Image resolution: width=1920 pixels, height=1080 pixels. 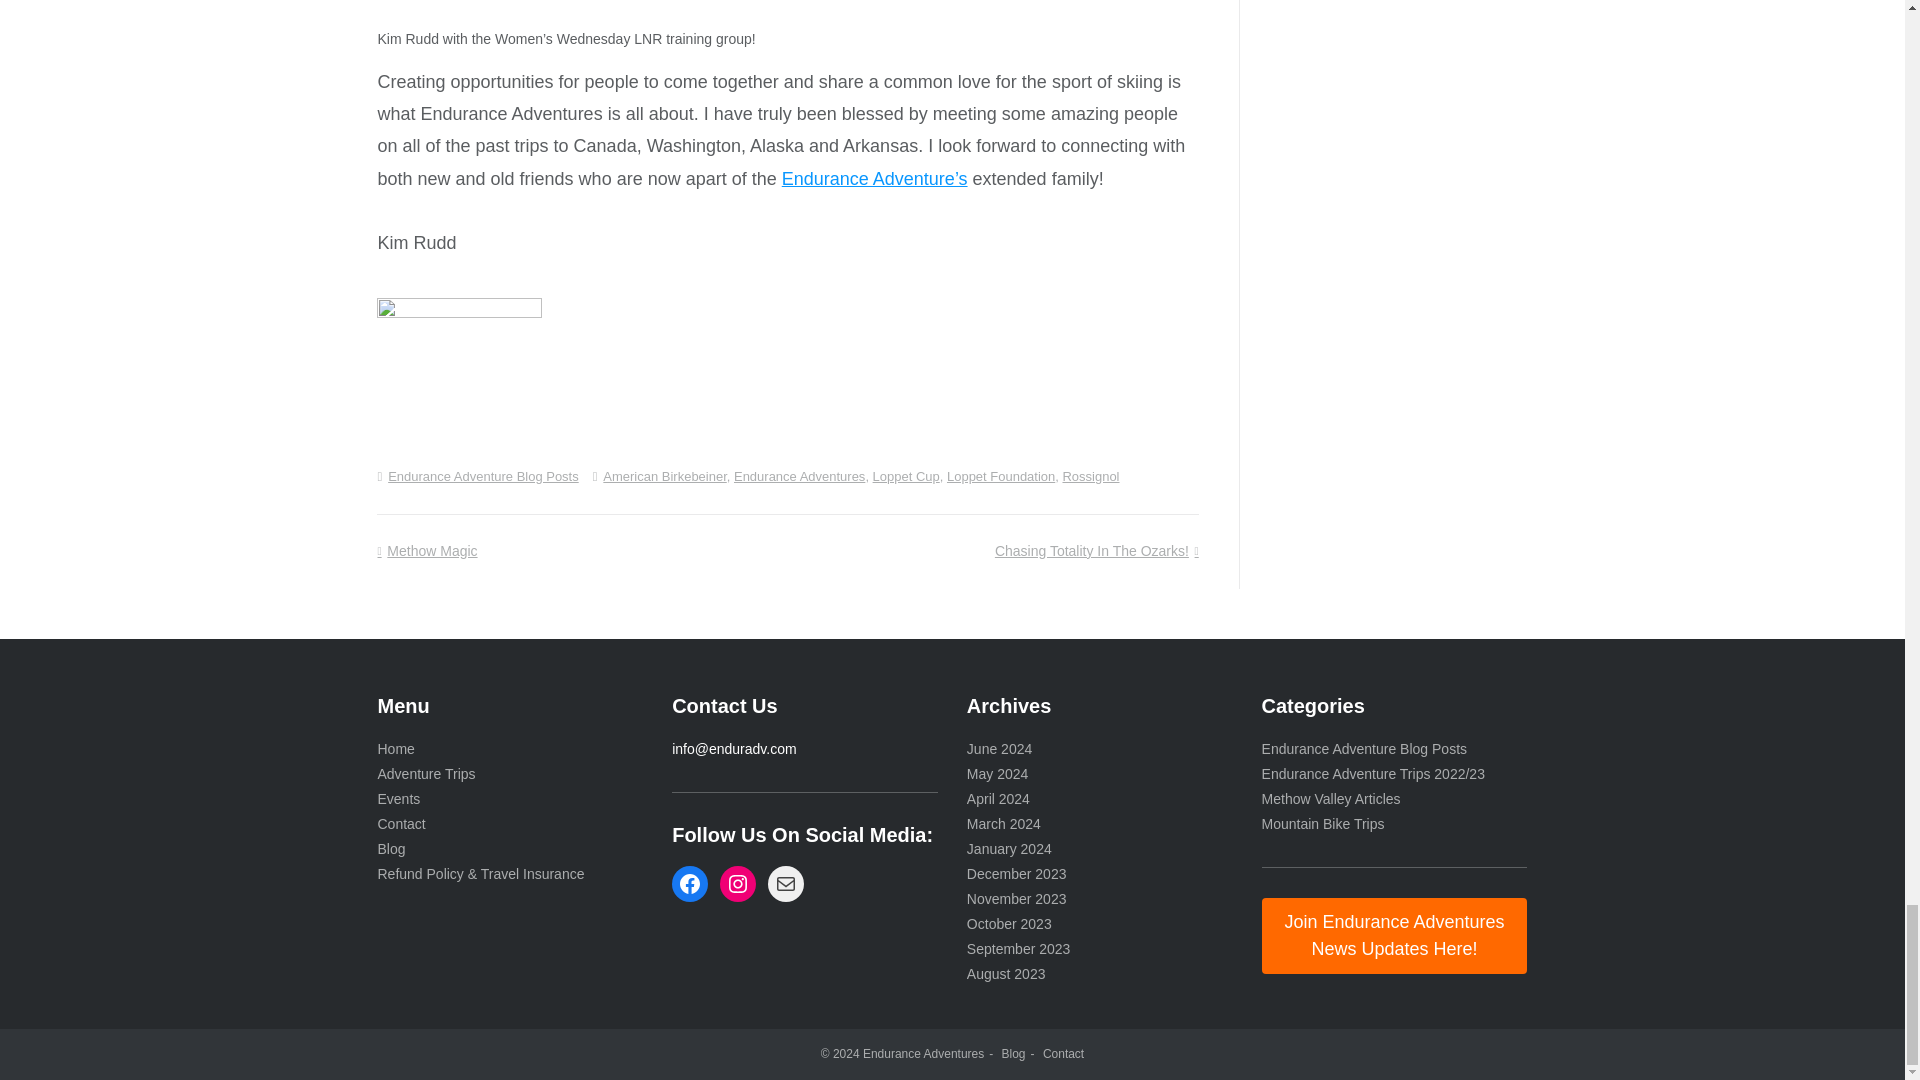 What do you see at coordinates (1096, 551) in the screenshot?
I see `Chasing Totality In The Ozarks!` at bounding box center [1096, 551].